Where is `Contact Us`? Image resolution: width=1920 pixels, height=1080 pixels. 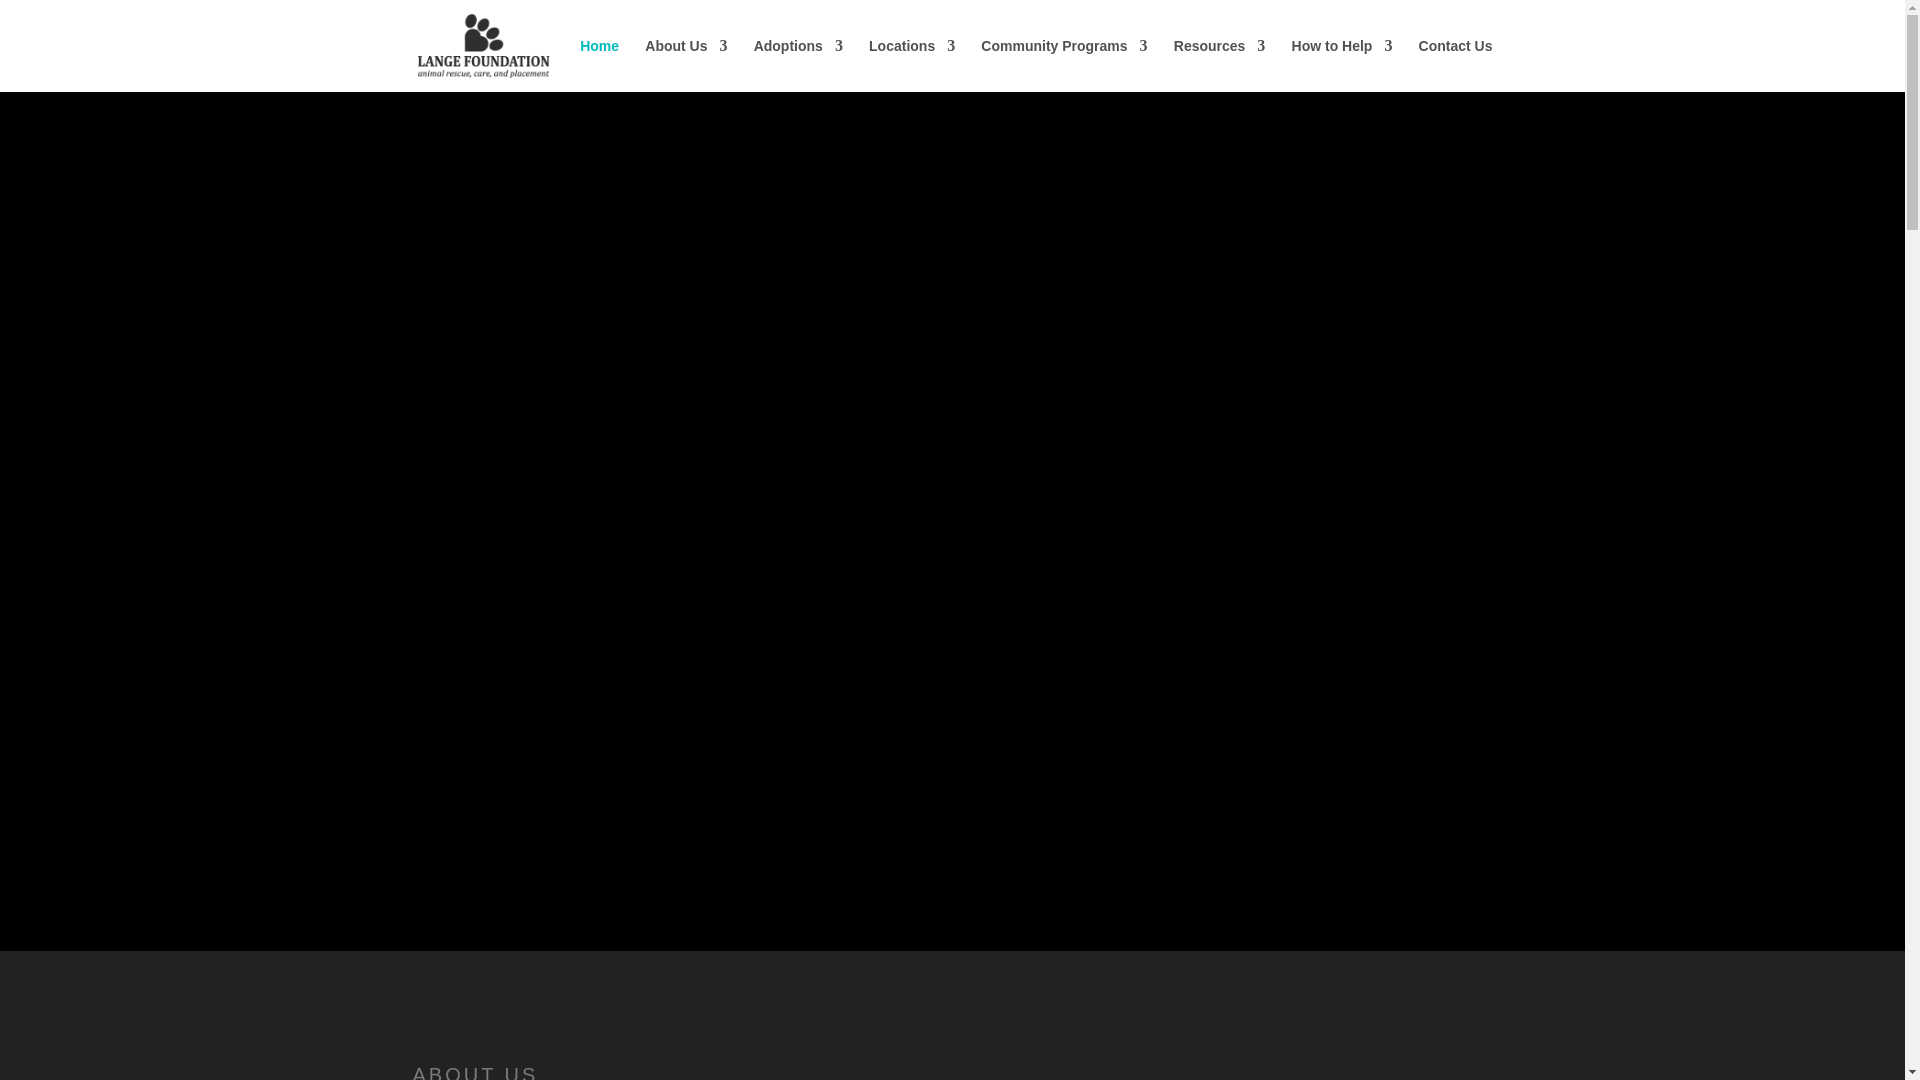 Contact Us is located at coordinates (1456, 64).